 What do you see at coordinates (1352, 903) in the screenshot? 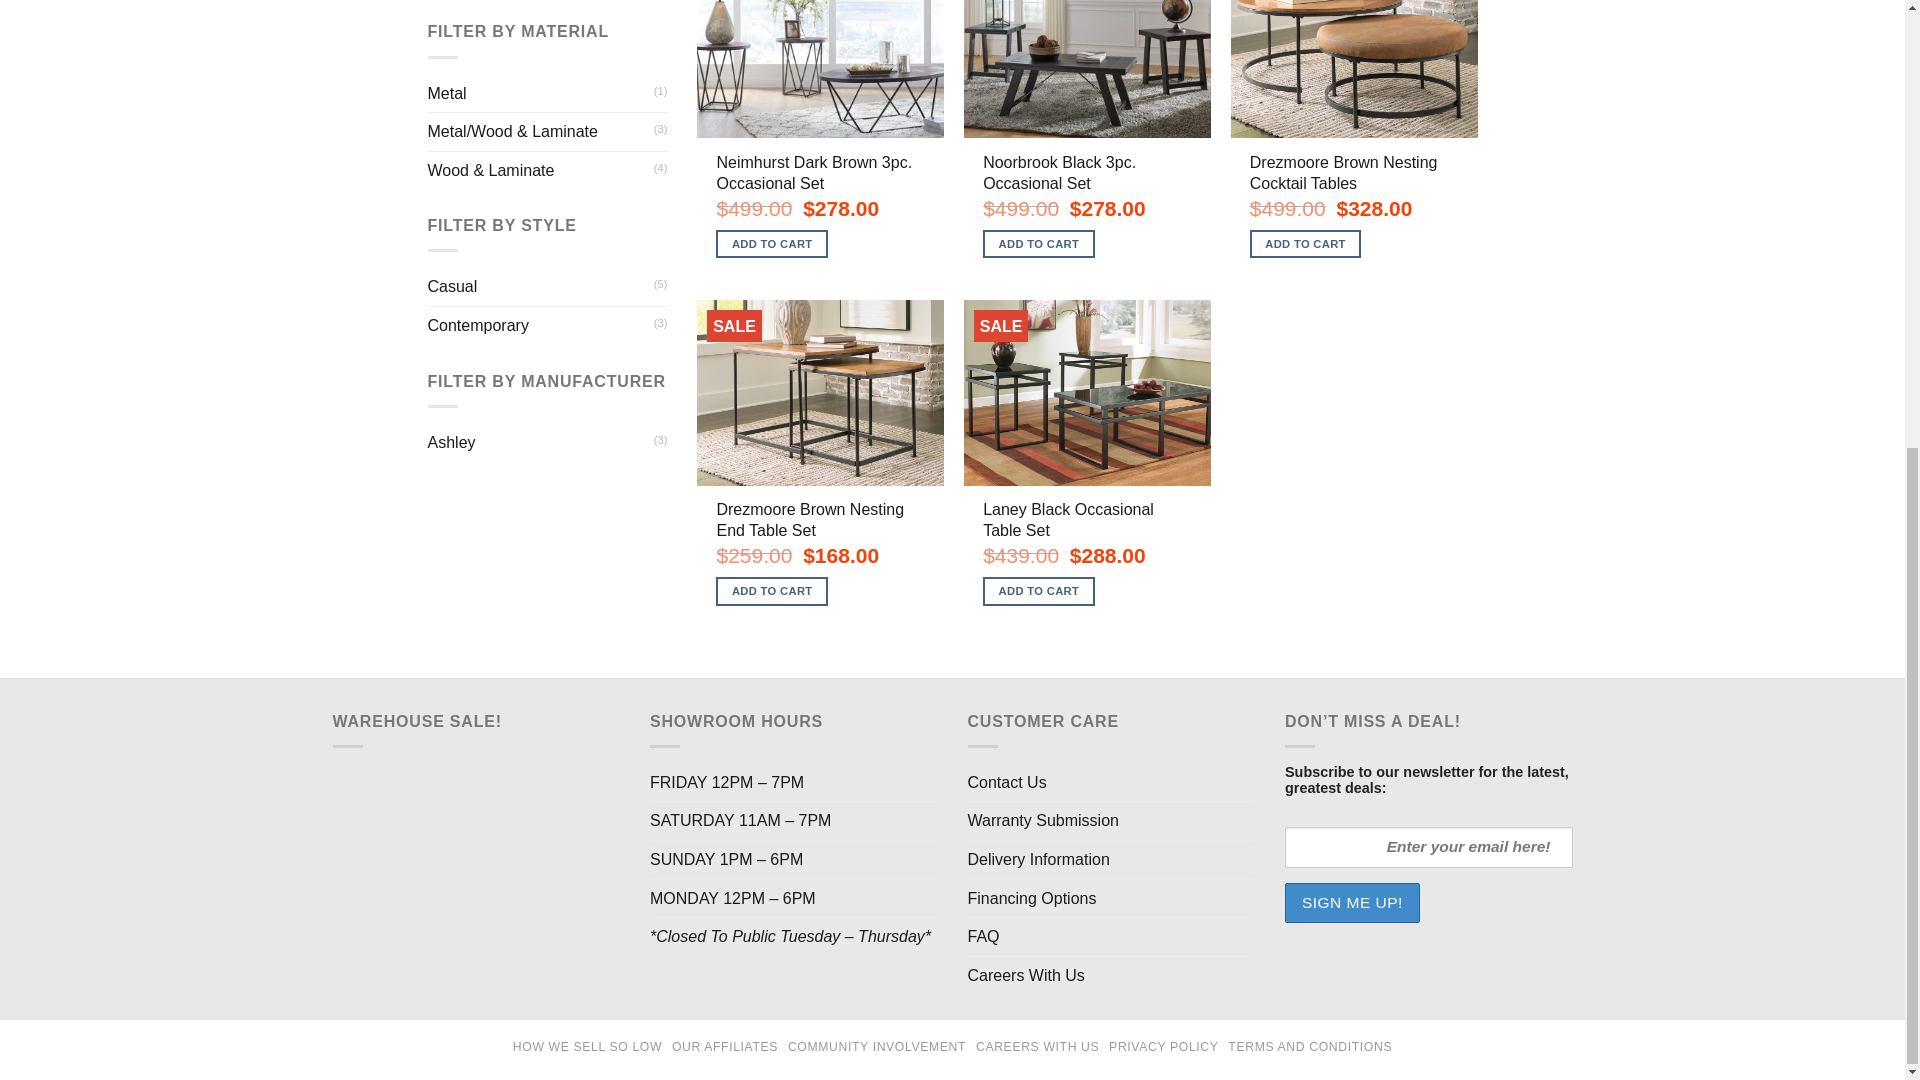
I see `Sign me up!` at bounding box center [1352, 903].